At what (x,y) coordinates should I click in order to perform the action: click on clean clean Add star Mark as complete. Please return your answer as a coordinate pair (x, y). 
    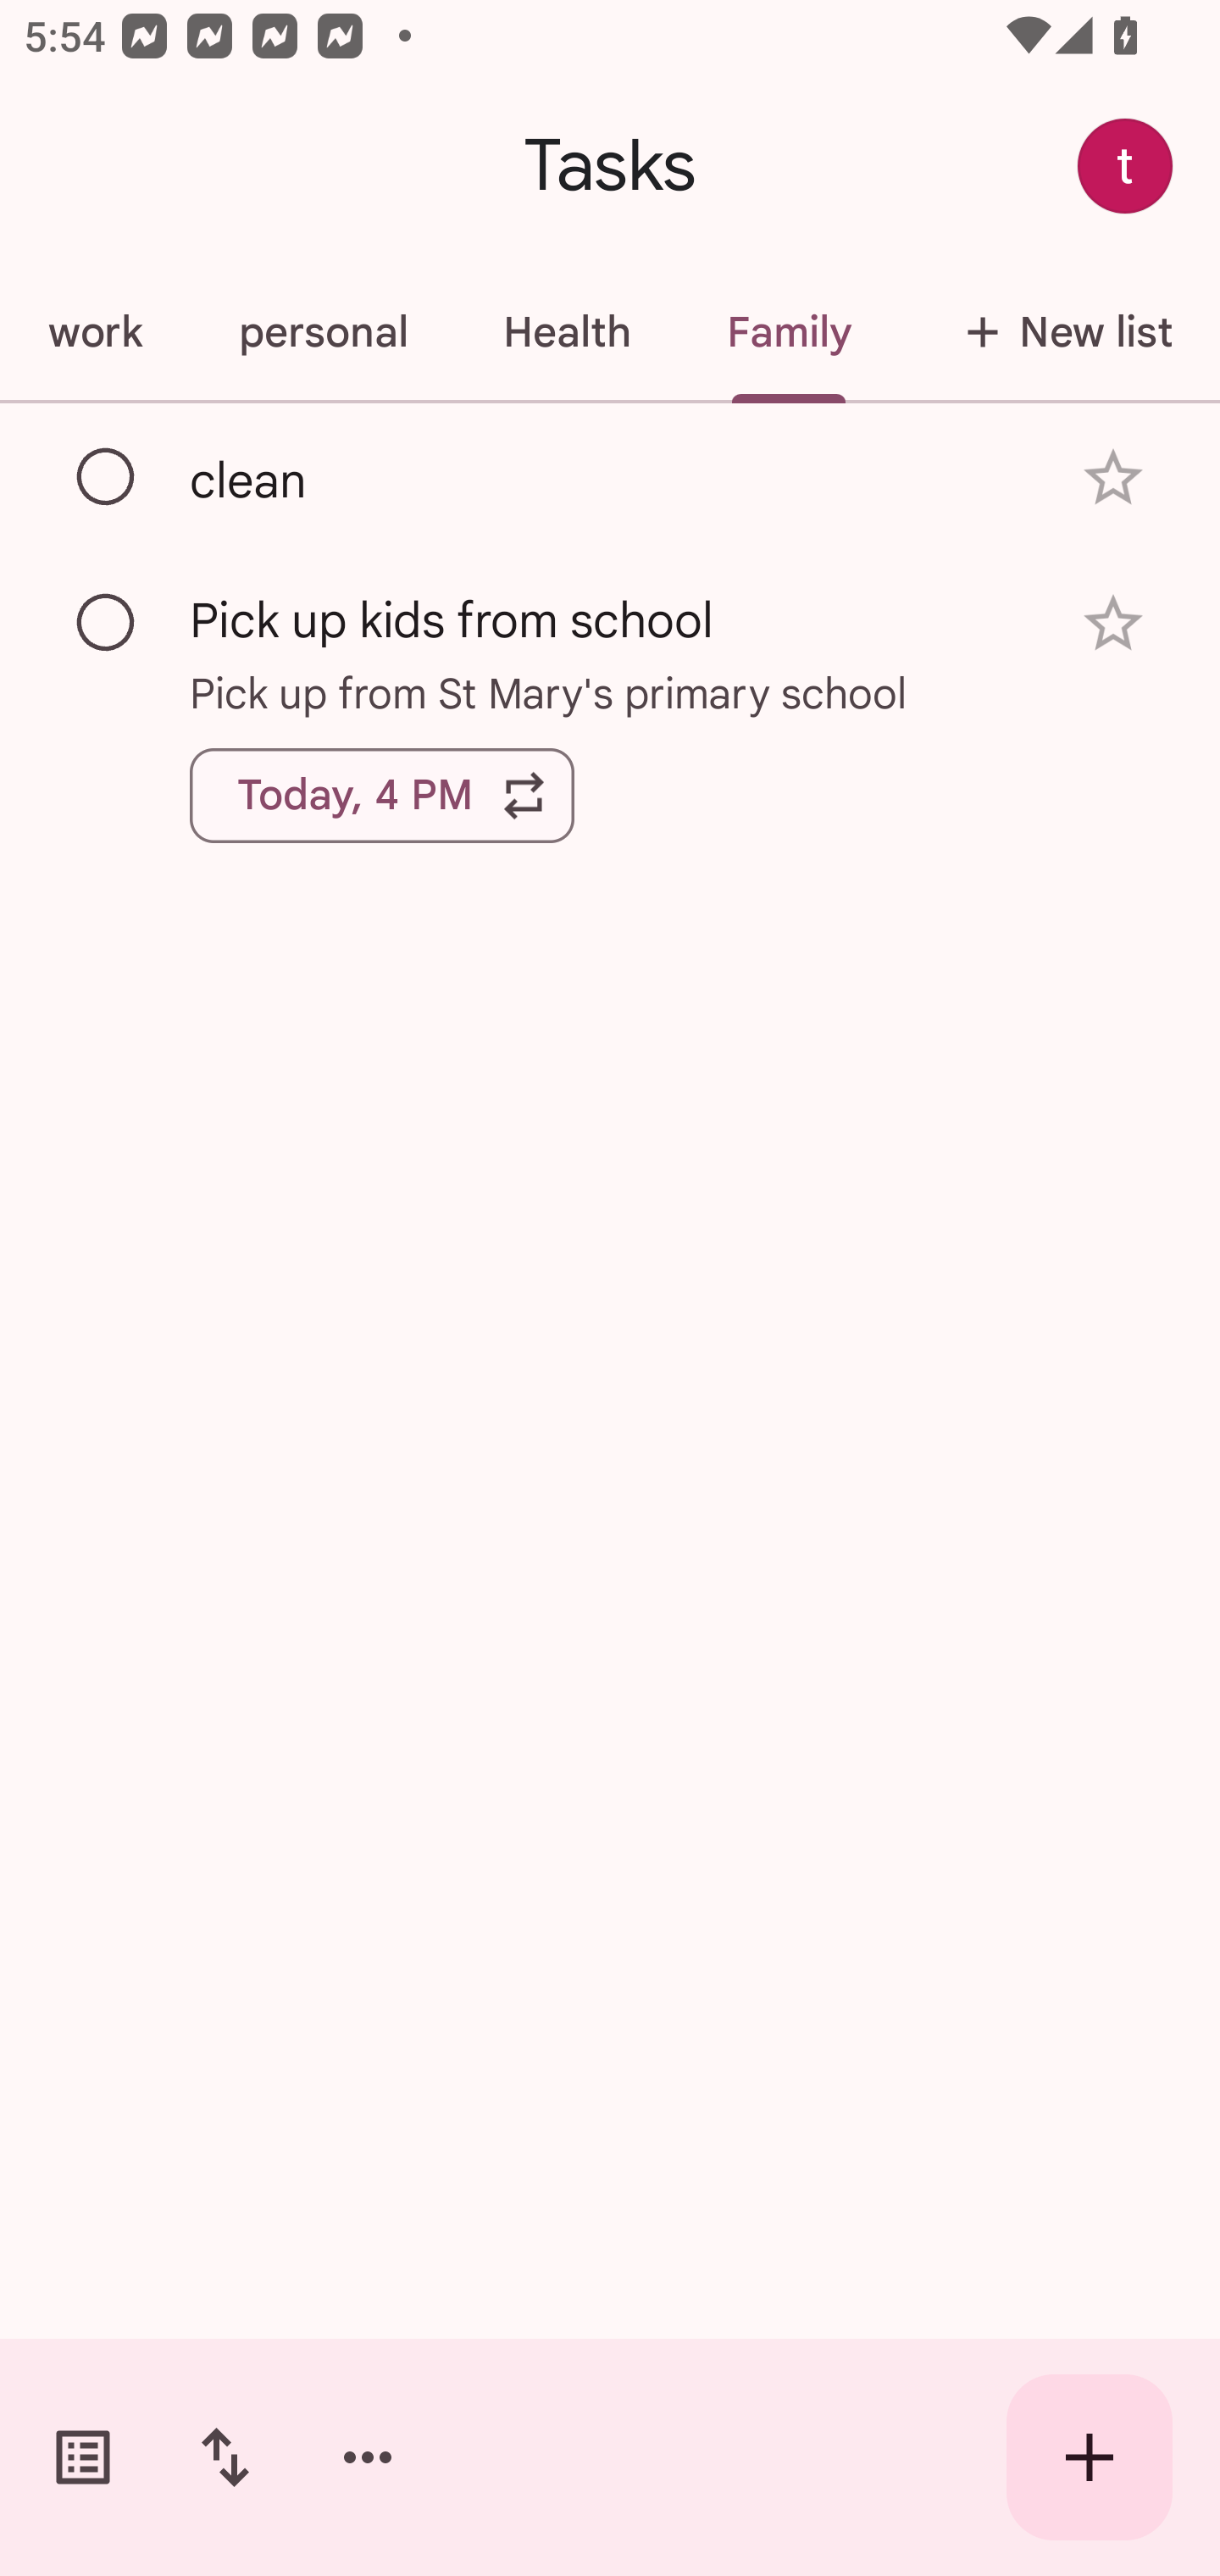
    Looking at the image, I should click on (610, 476).